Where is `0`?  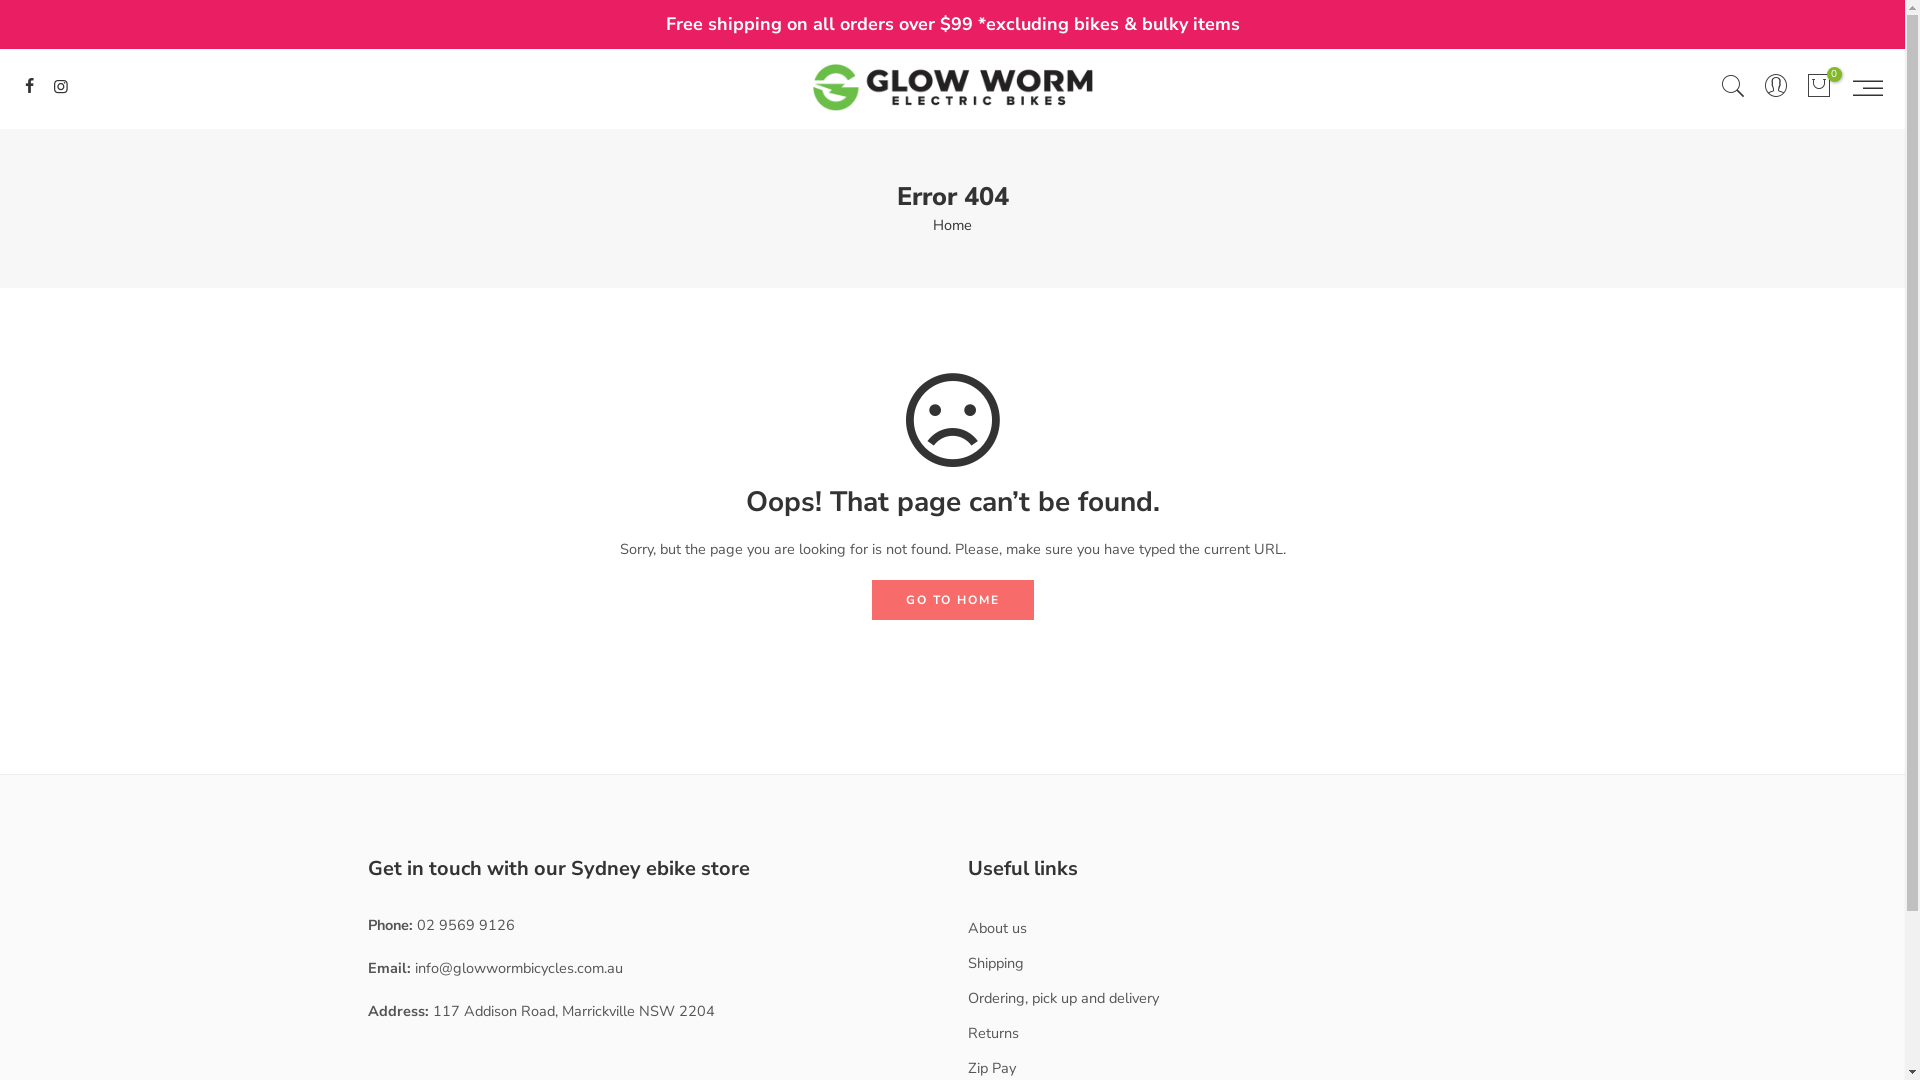 0 is located at coordinates (1818, 88).